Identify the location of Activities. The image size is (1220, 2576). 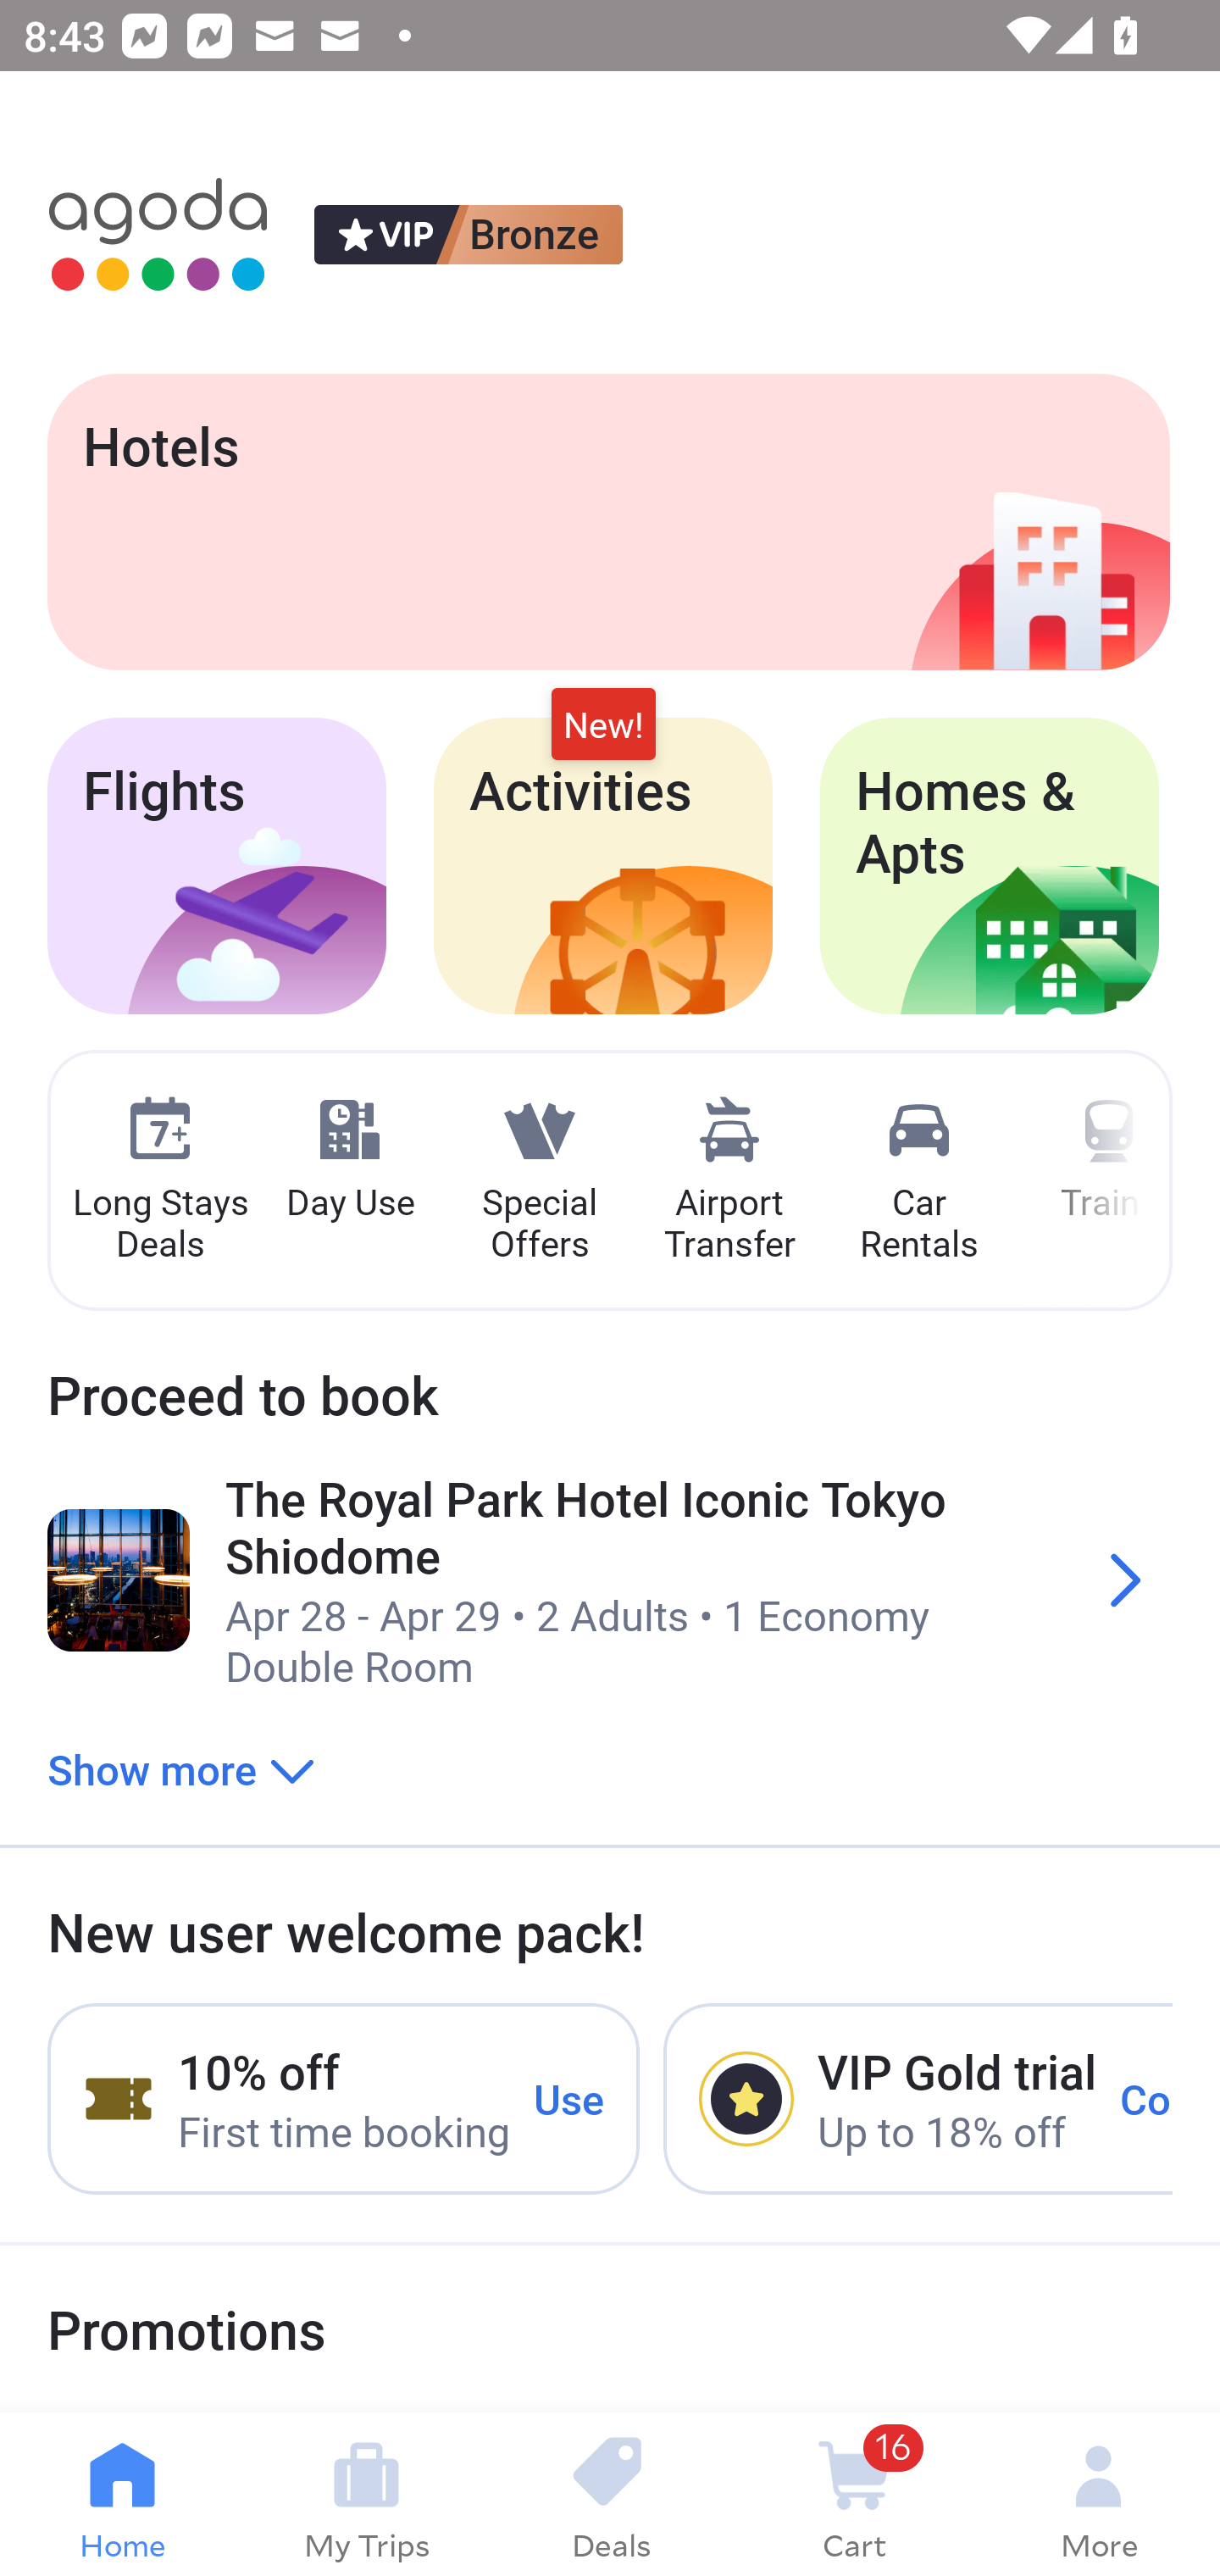
(603, 866).